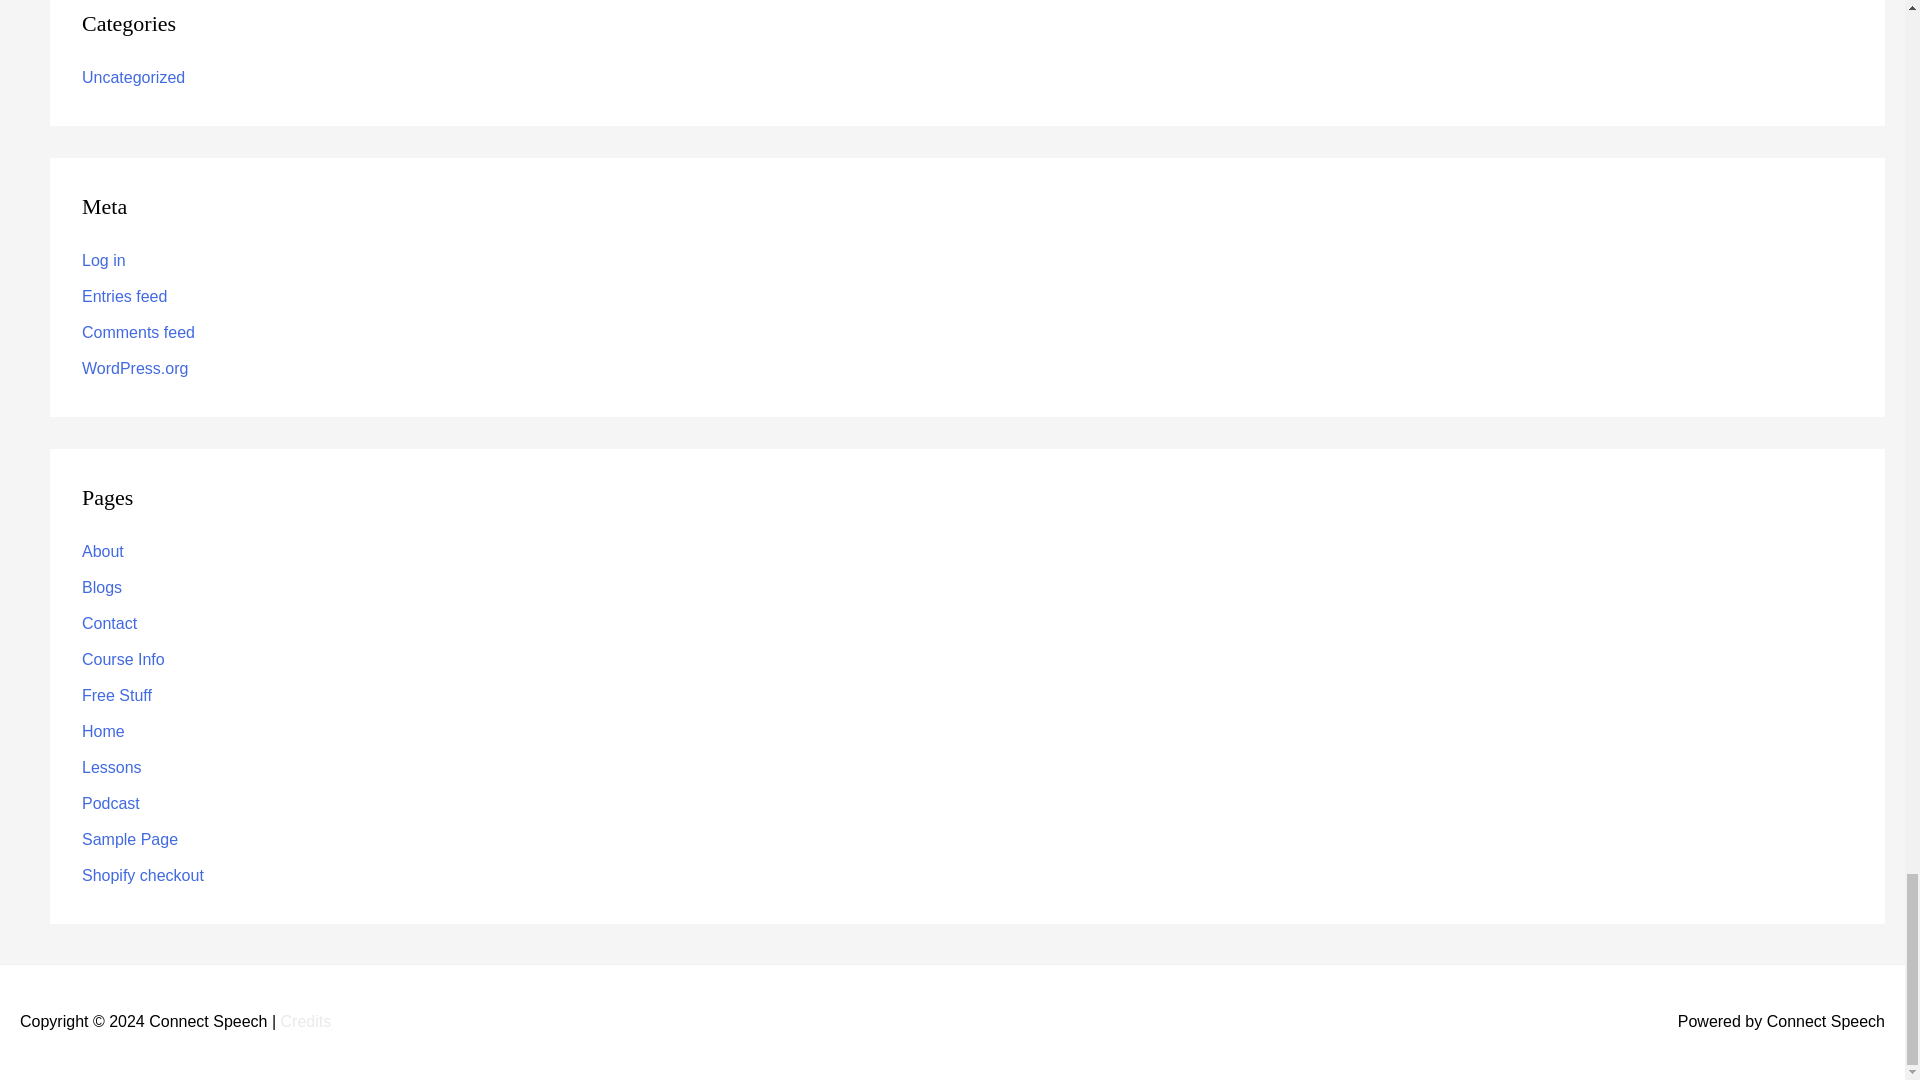 The width and height of the screenshot is (1920, 1080). What do you see at coordinates (306, 1022) in the screenshot?
I see `Credits` at bounding box center [306, 1022].